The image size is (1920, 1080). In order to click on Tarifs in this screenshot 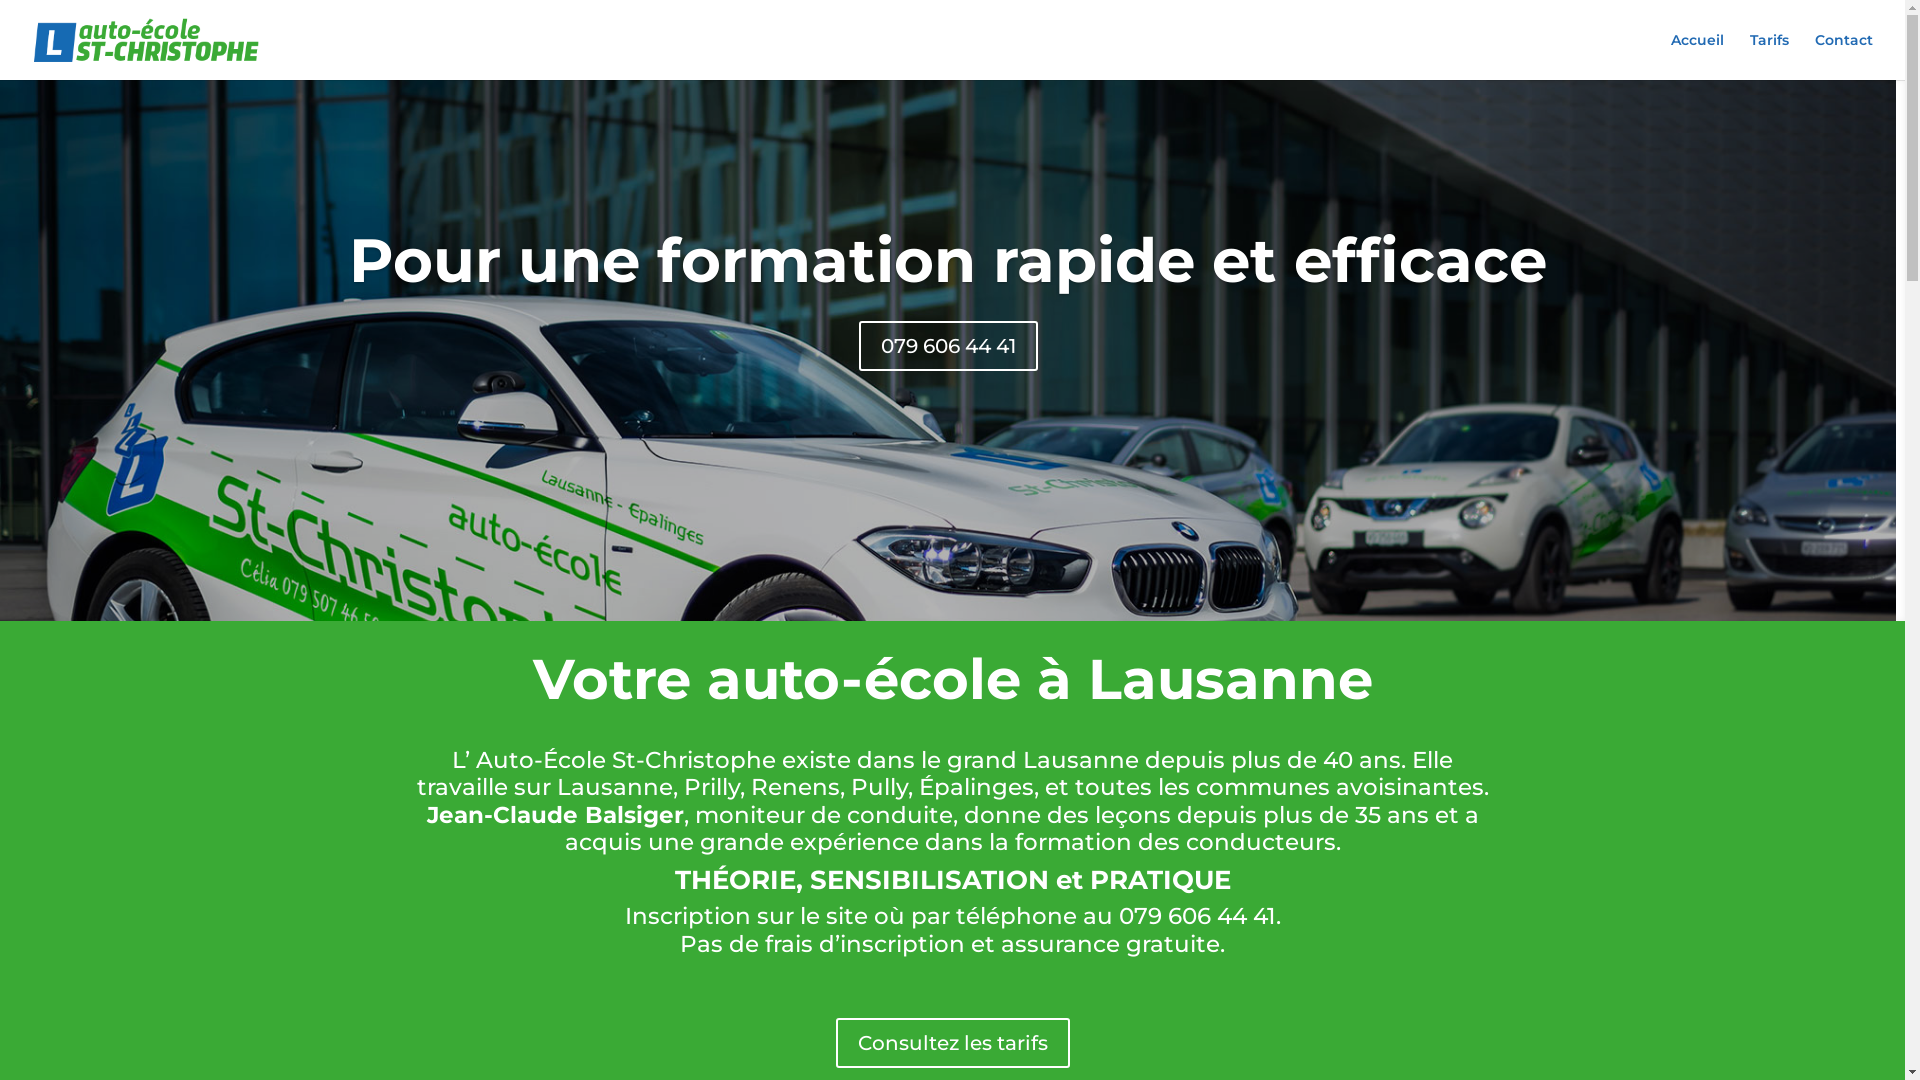, I will do `click(1770, 56)`.